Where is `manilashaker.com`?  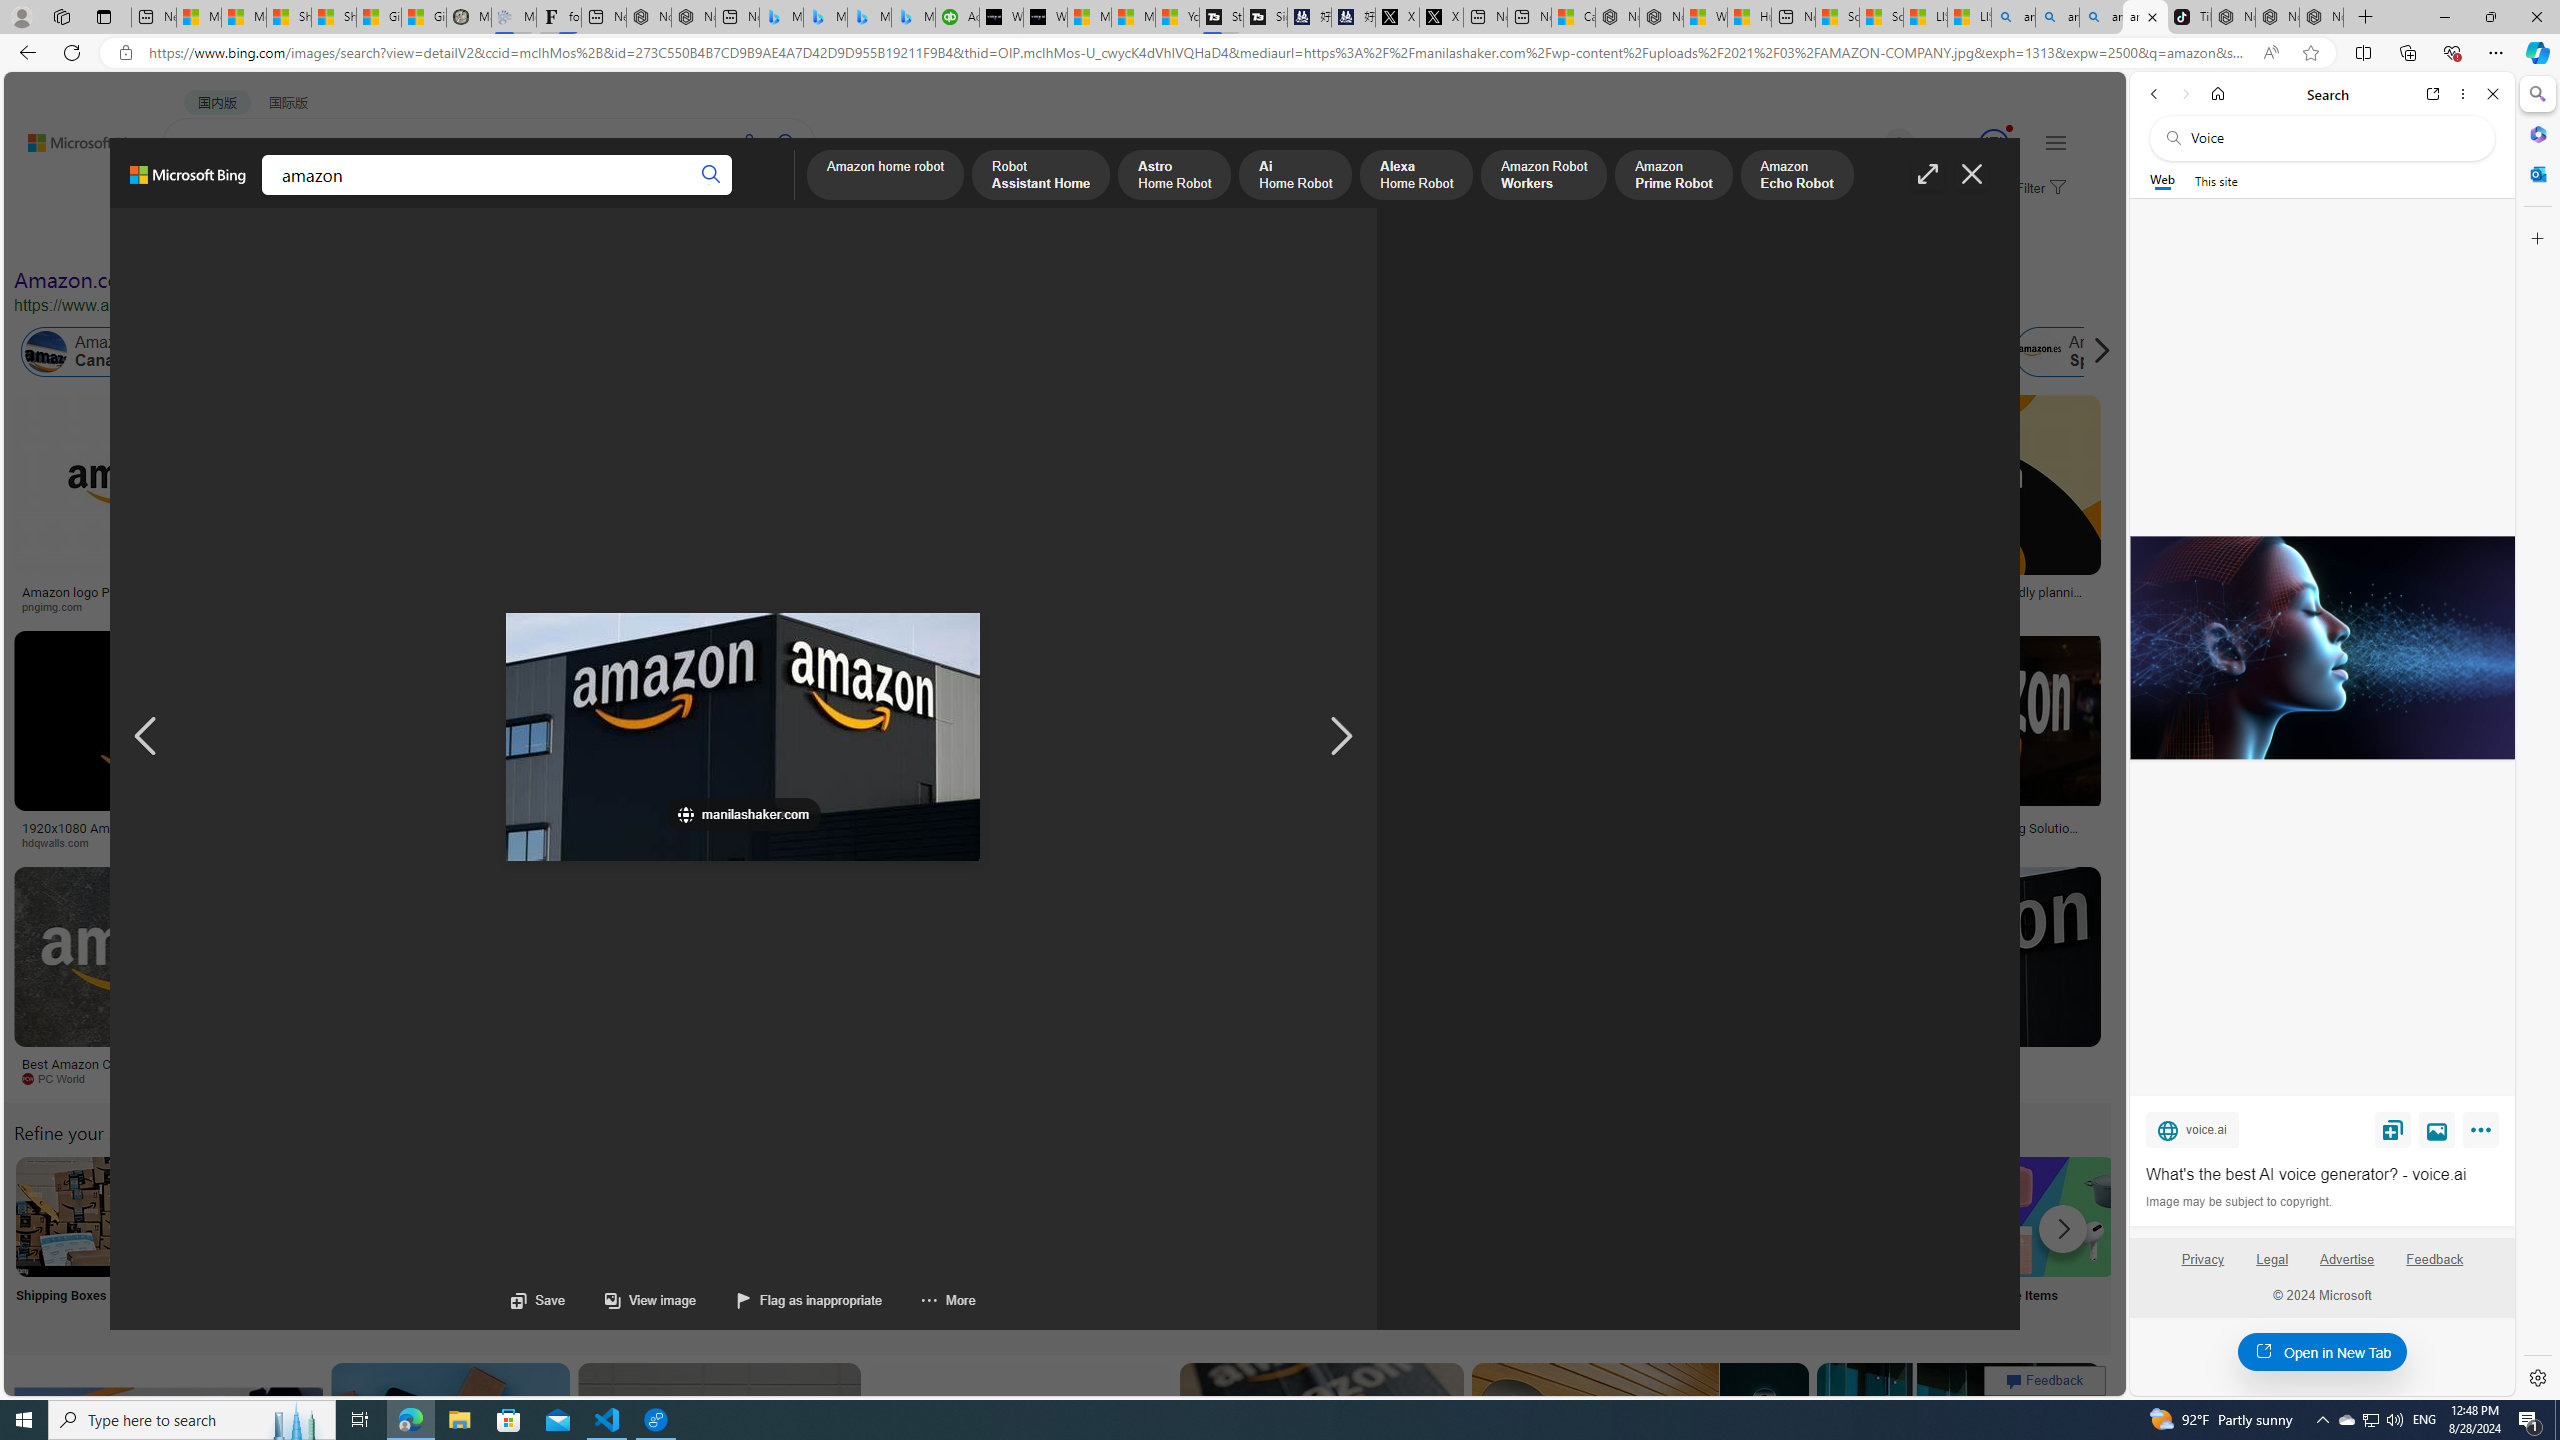 manilashaker.com is located at coordinates (1162, 1078).